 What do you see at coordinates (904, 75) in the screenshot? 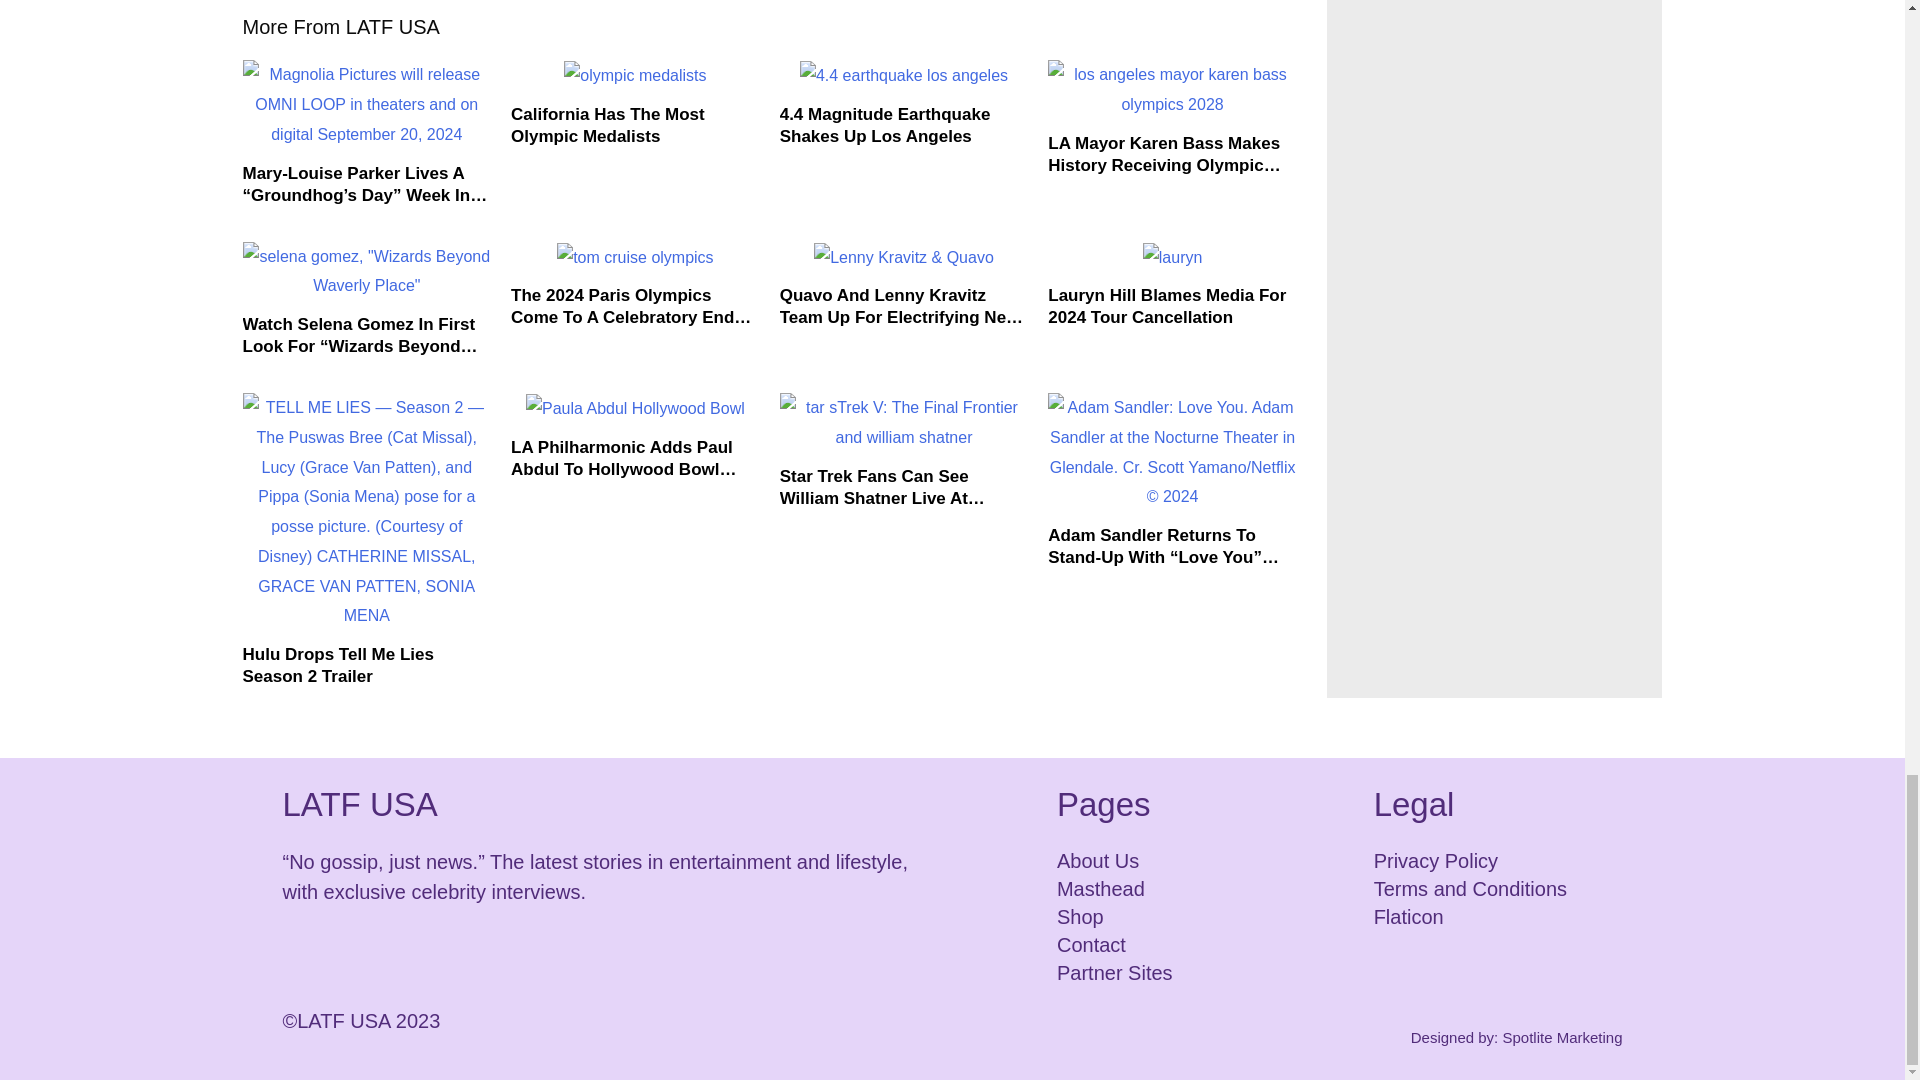
I see `4.4 earthquake los angeles` at bounding box center [904, 75].